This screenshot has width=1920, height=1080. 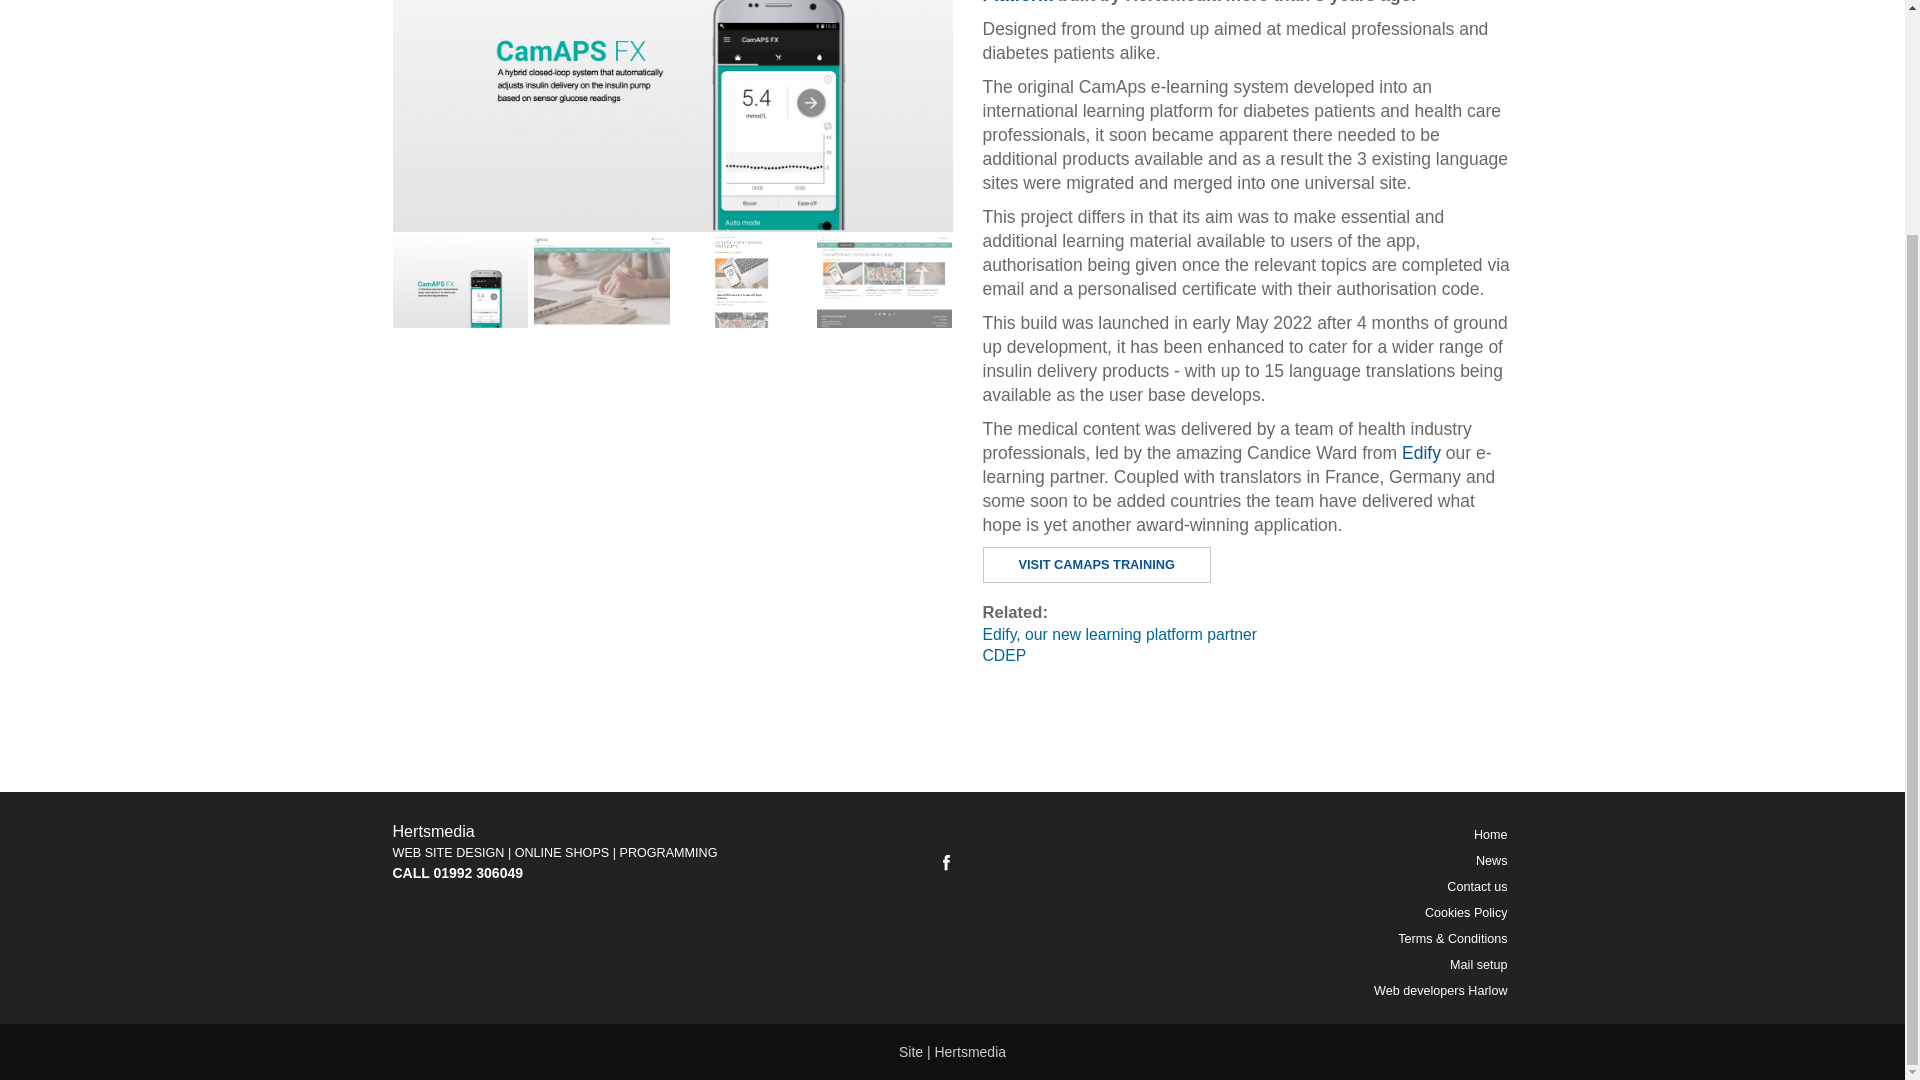 What do you see at coordinates (1423, 452) in the screenshot?
I see `Edify` at bounding box center [1423, 452].